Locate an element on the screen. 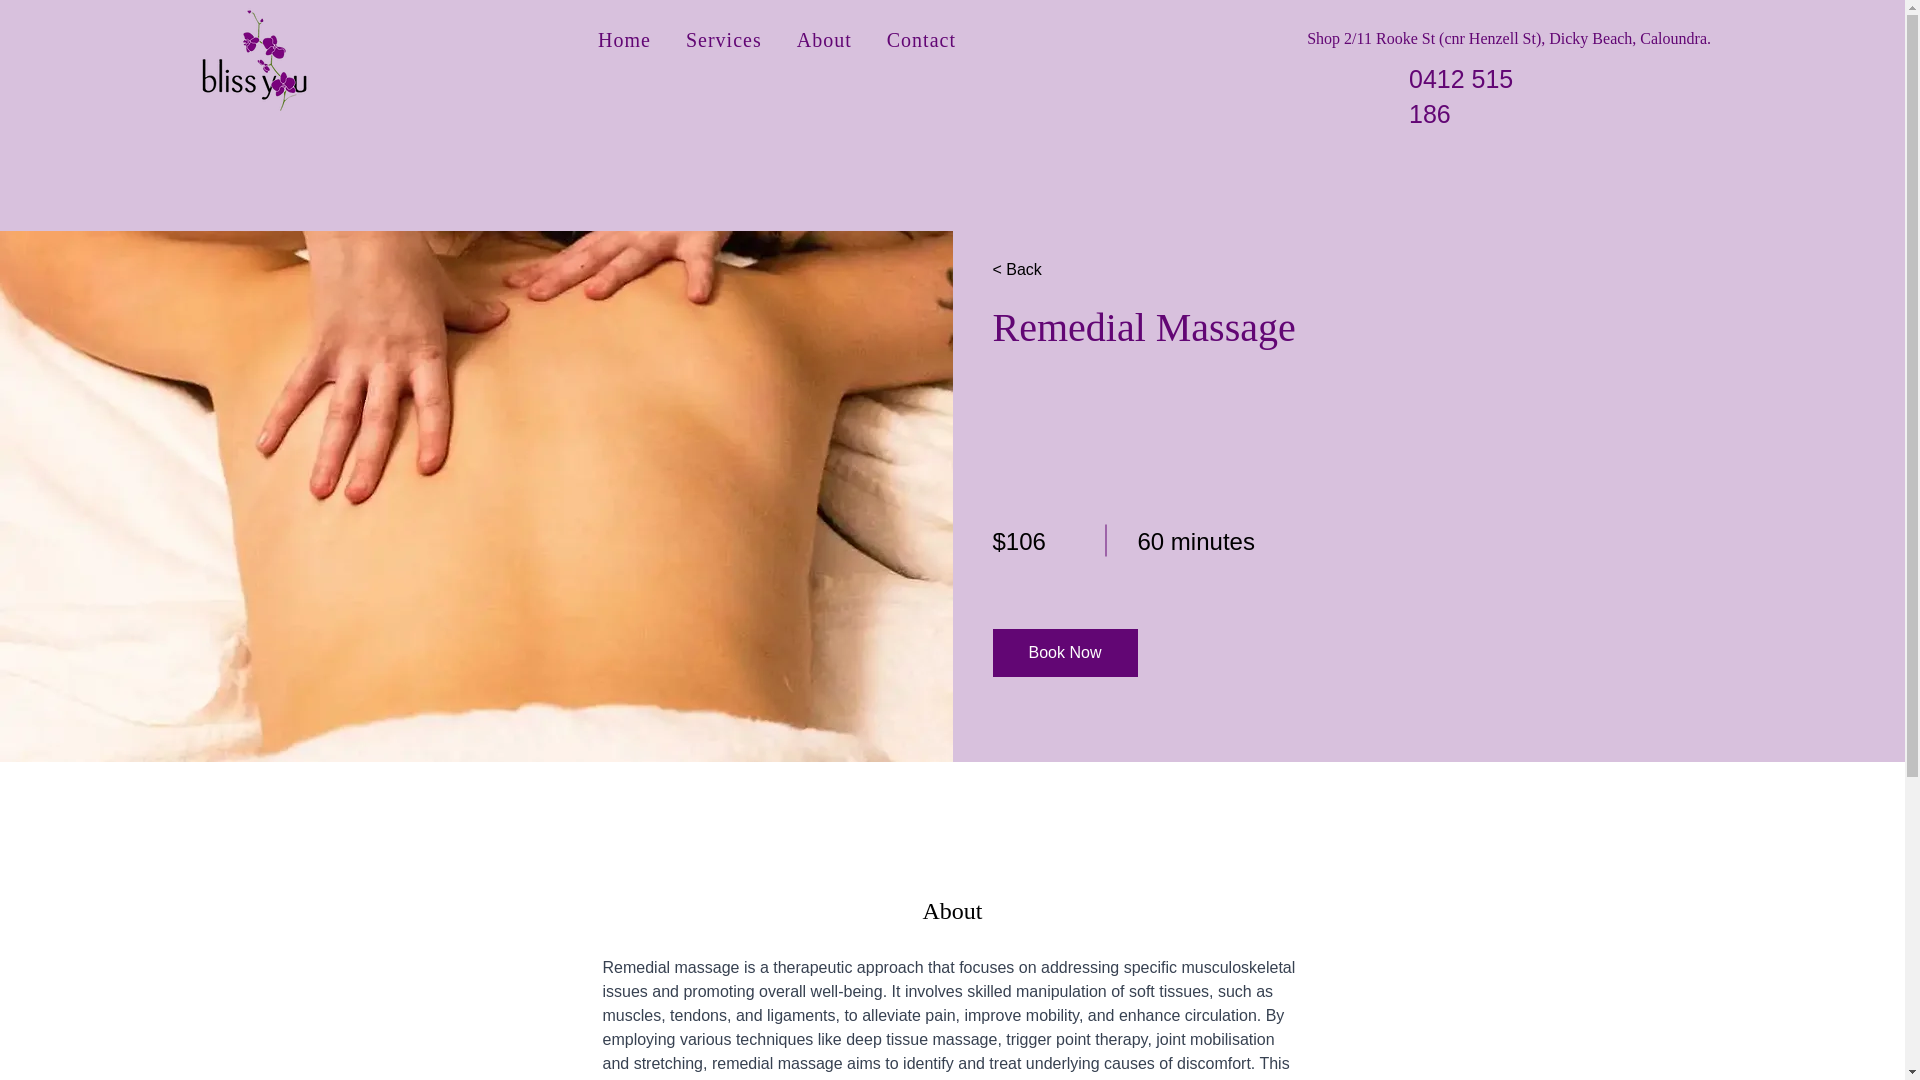 This screenshot has height=1080, width=1920. Contact is located at coordinates (921, 40).